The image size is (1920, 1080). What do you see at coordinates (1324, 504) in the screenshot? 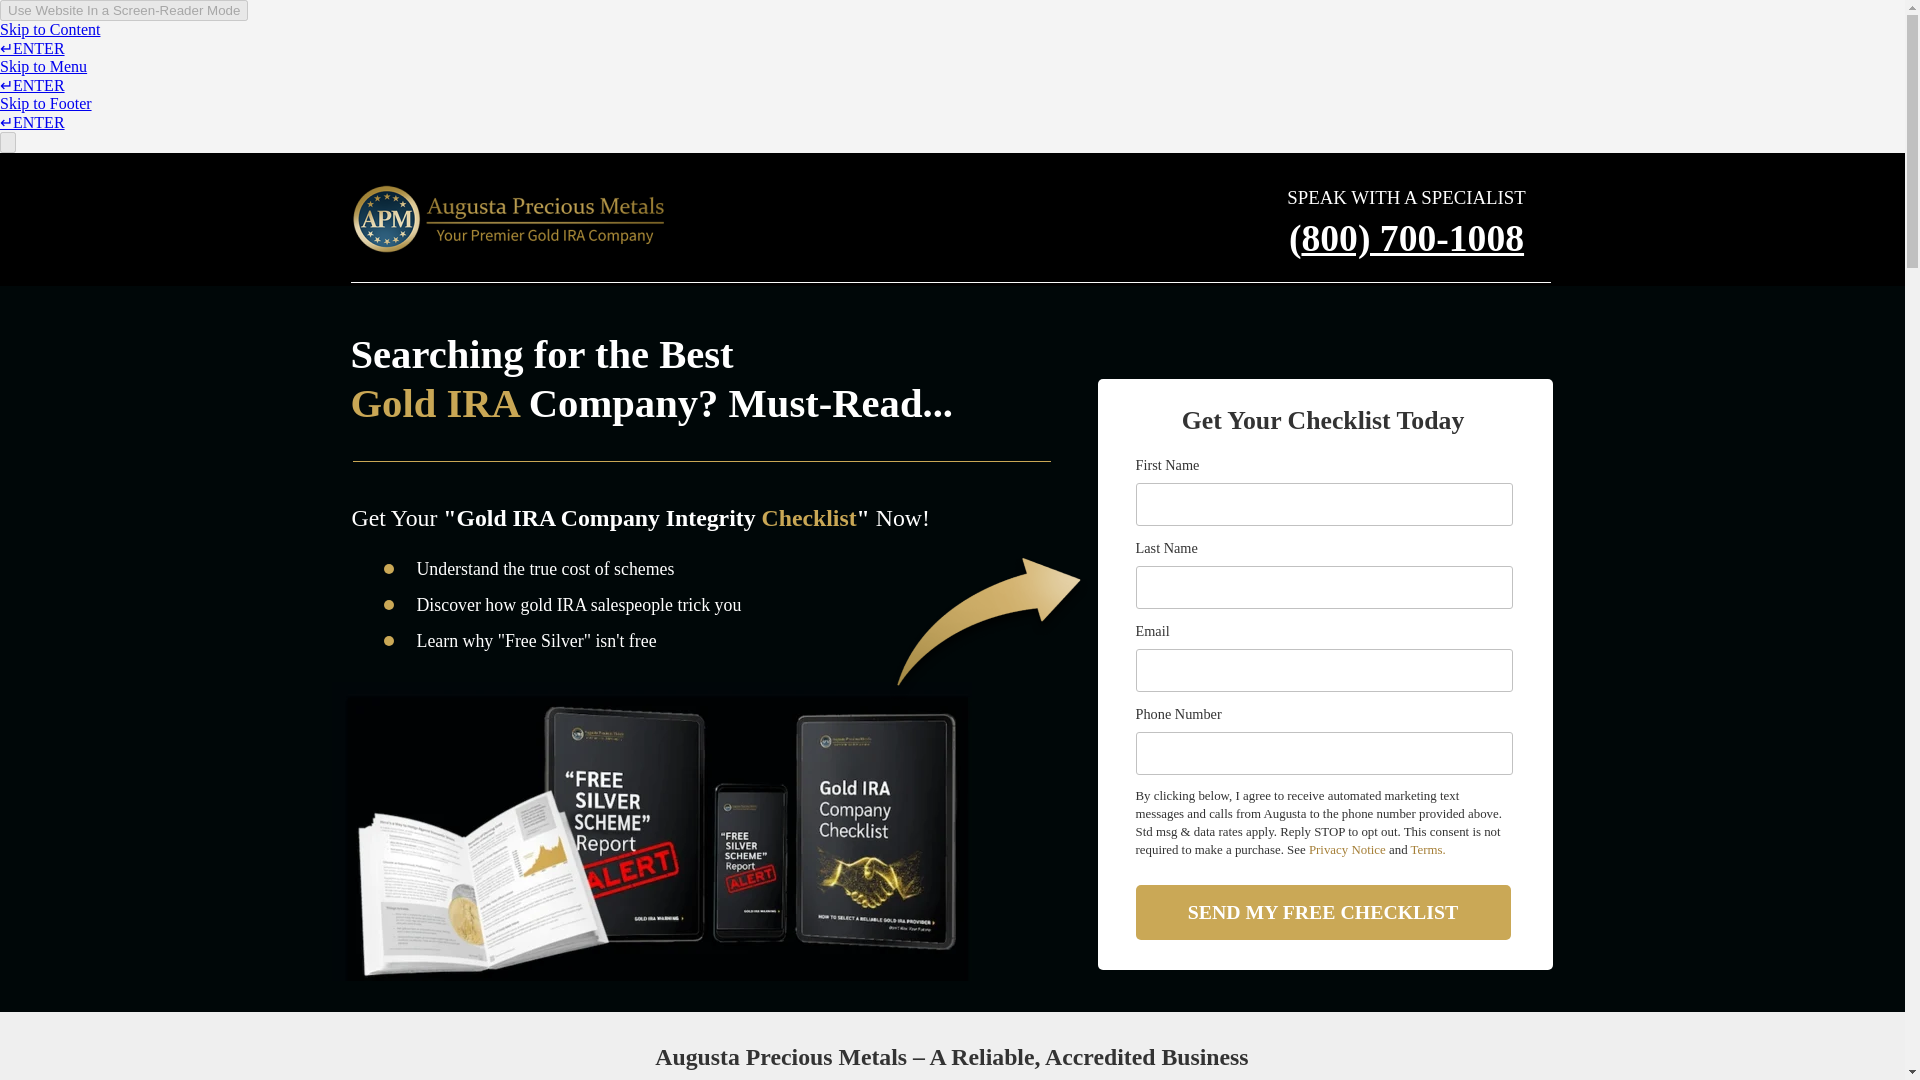
I see `First Name` at bounding box center [1324, 504].